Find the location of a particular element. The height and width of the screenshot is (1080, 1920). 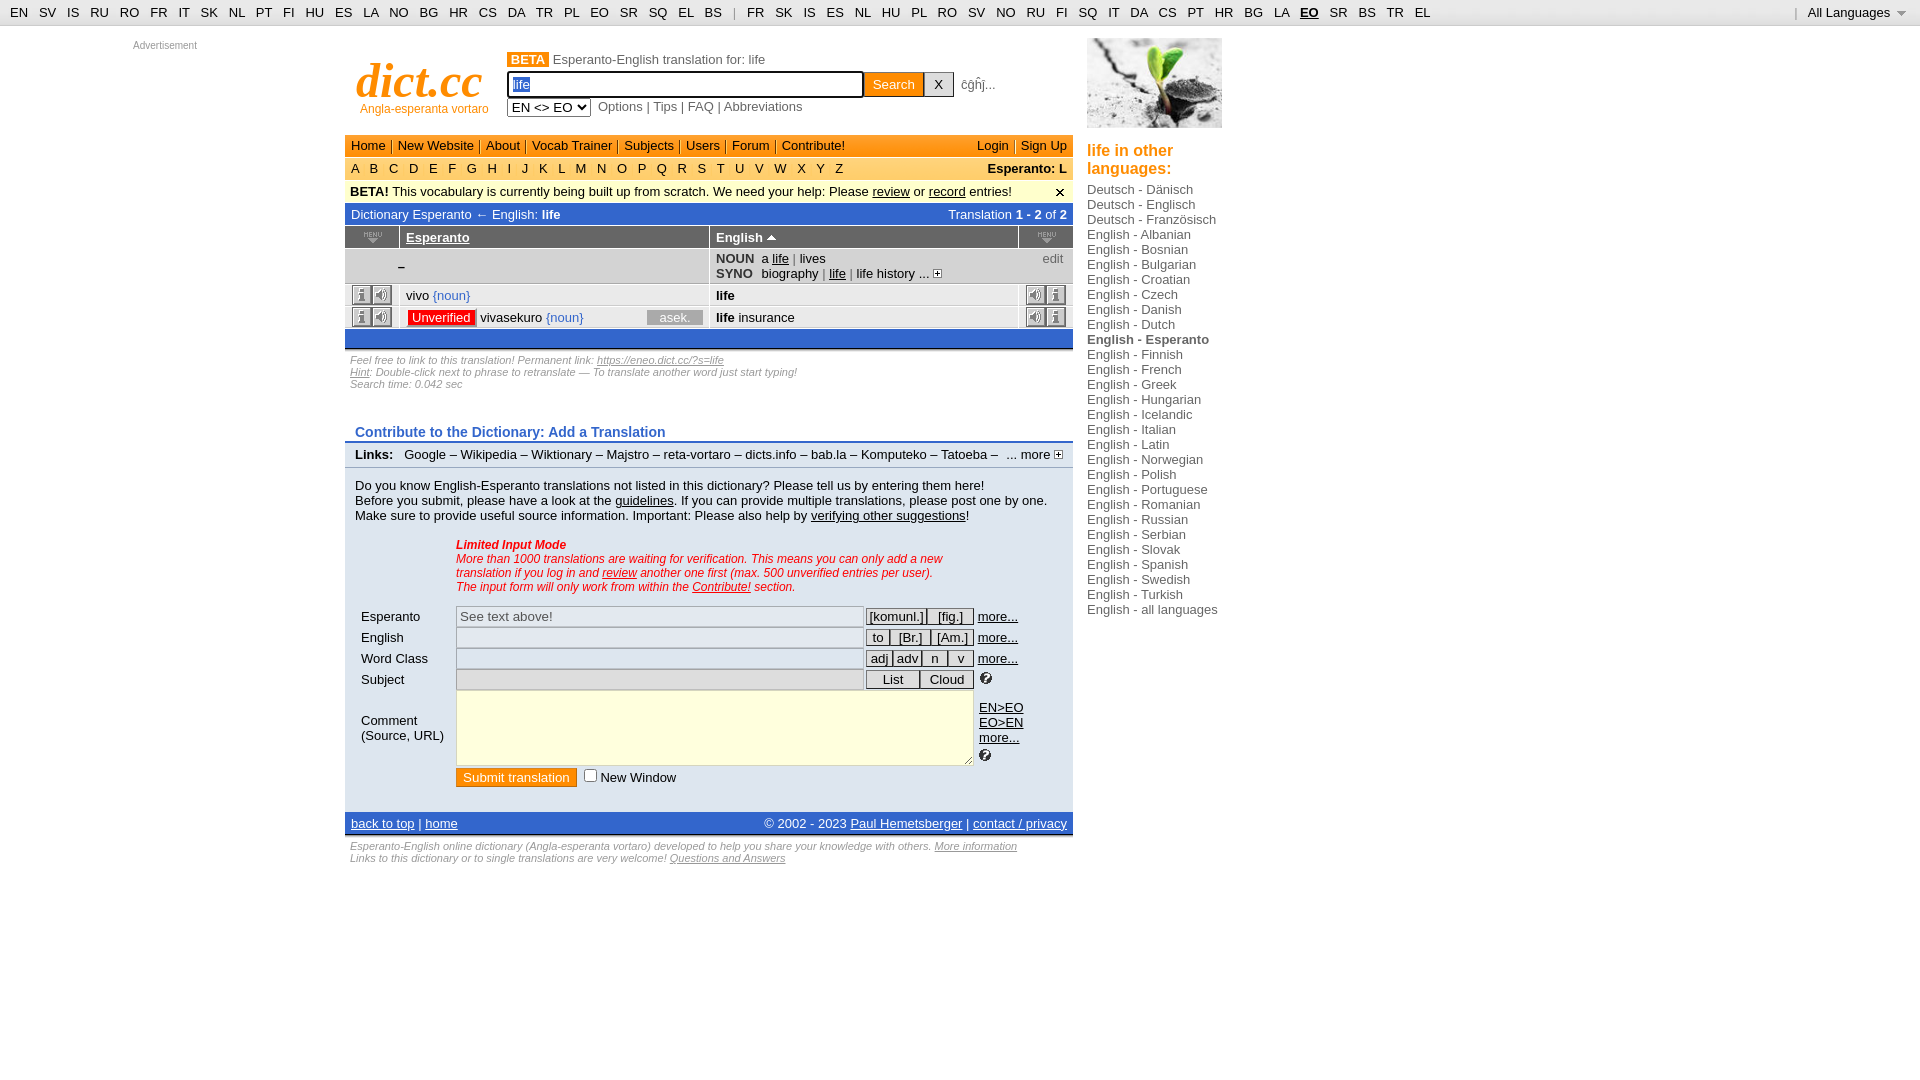

DA is located at coordinates (1138, 12).